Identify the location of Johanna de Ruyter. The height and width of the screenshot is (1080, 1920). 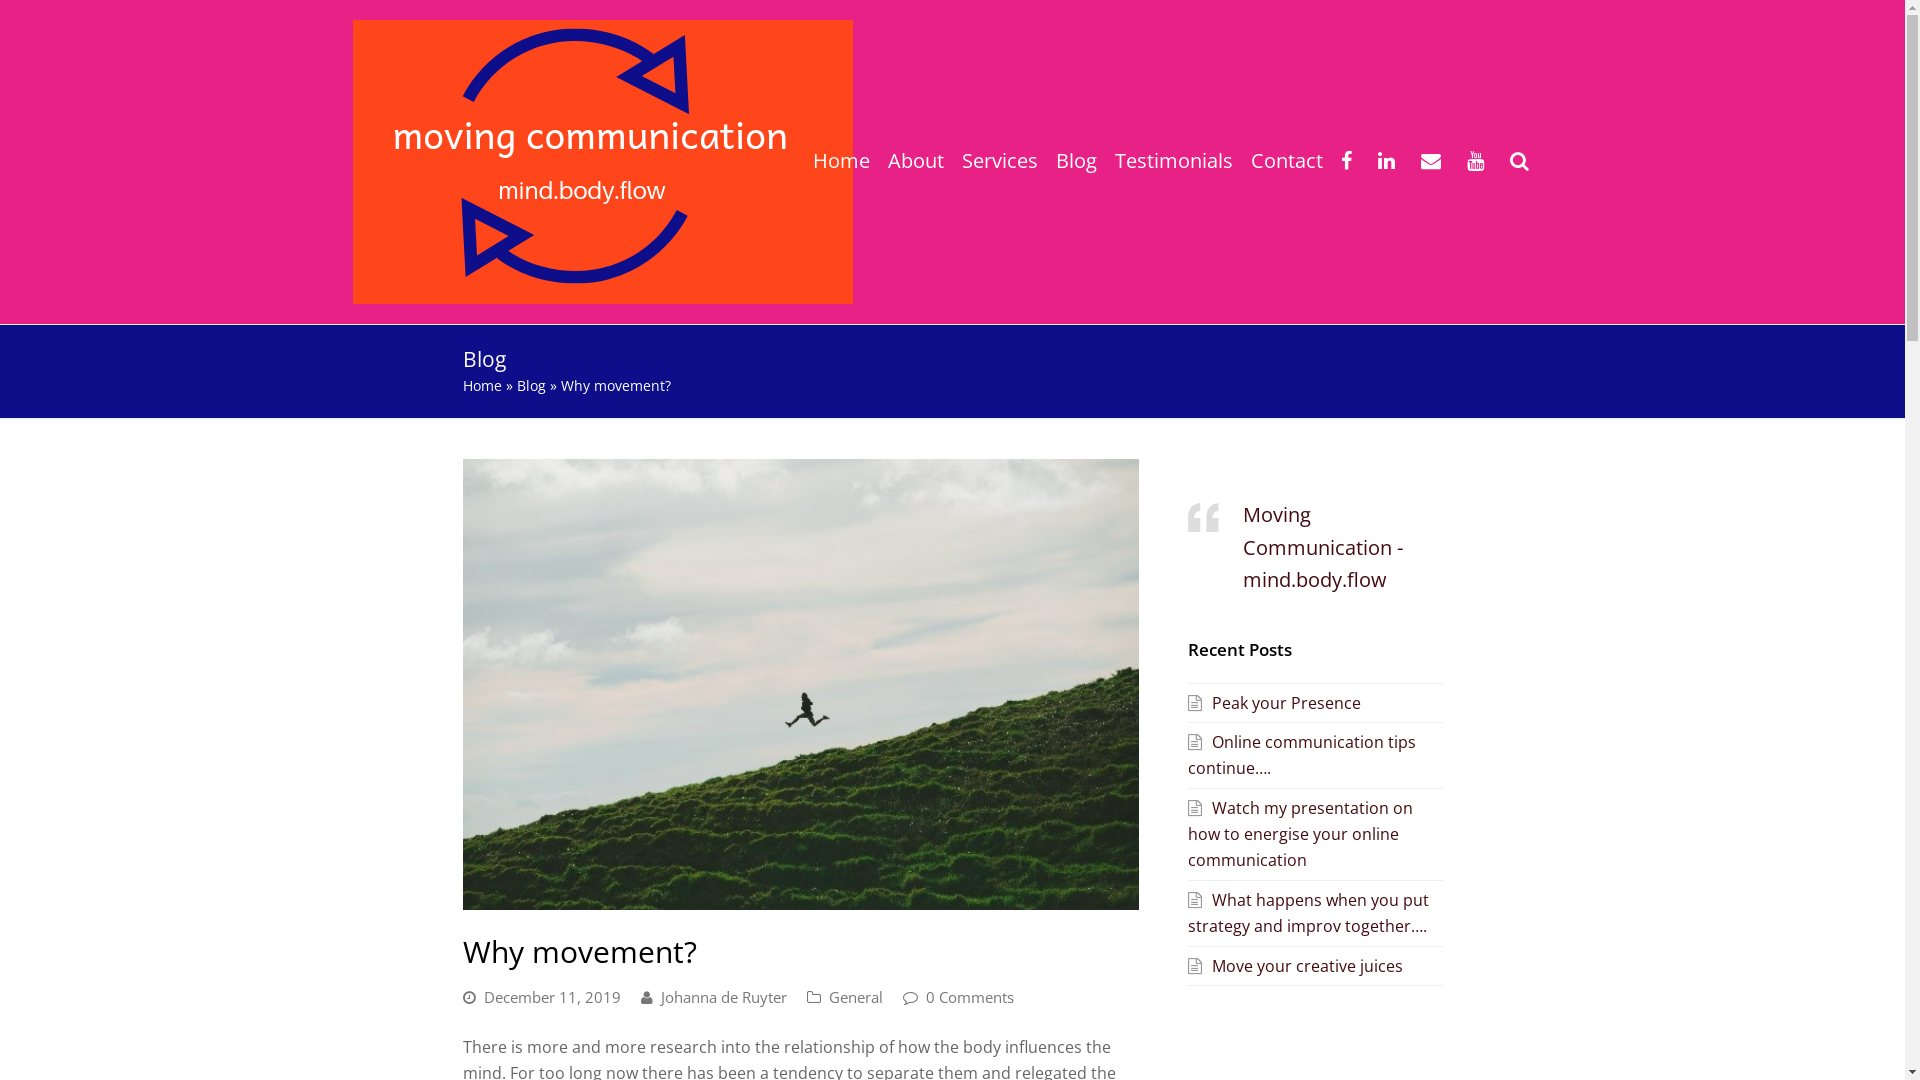
(723, 997).